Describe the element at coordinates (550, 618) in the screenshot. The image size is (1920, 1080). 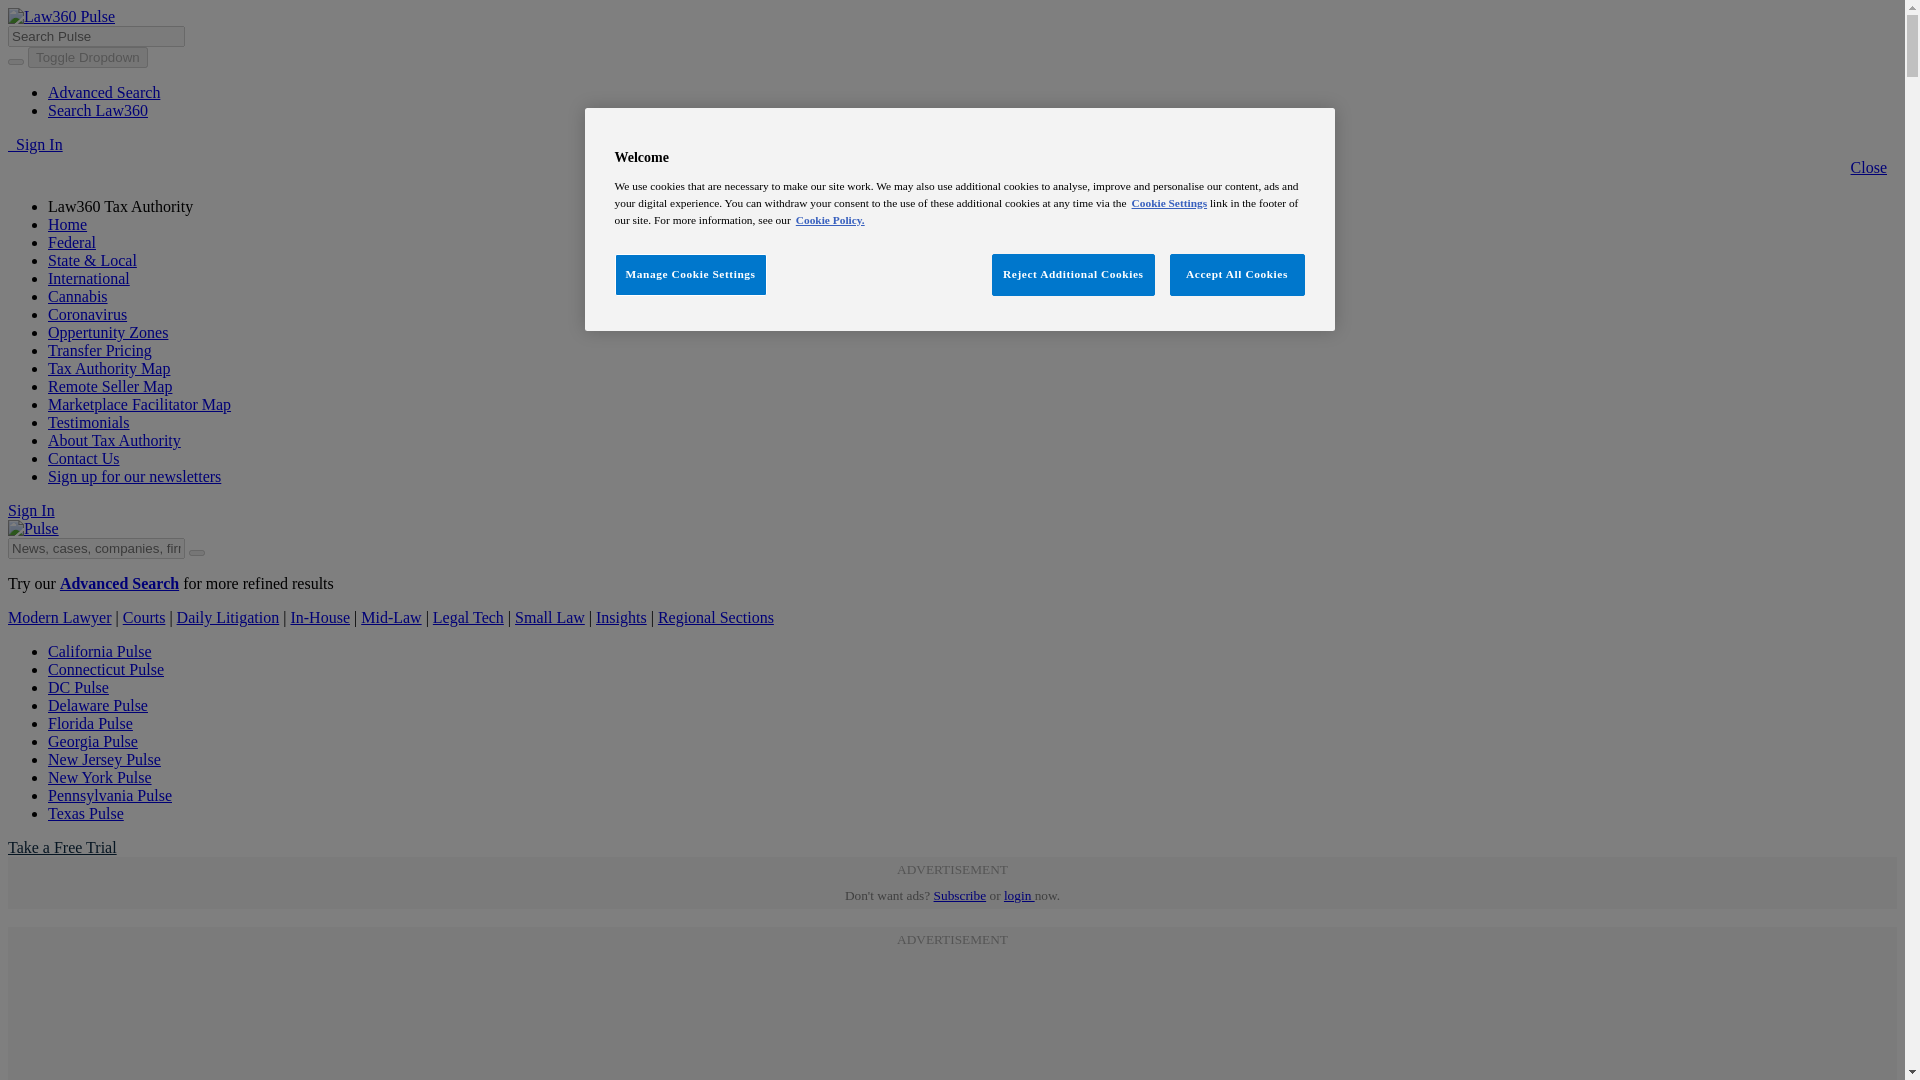
I see `Small Law` at that location.